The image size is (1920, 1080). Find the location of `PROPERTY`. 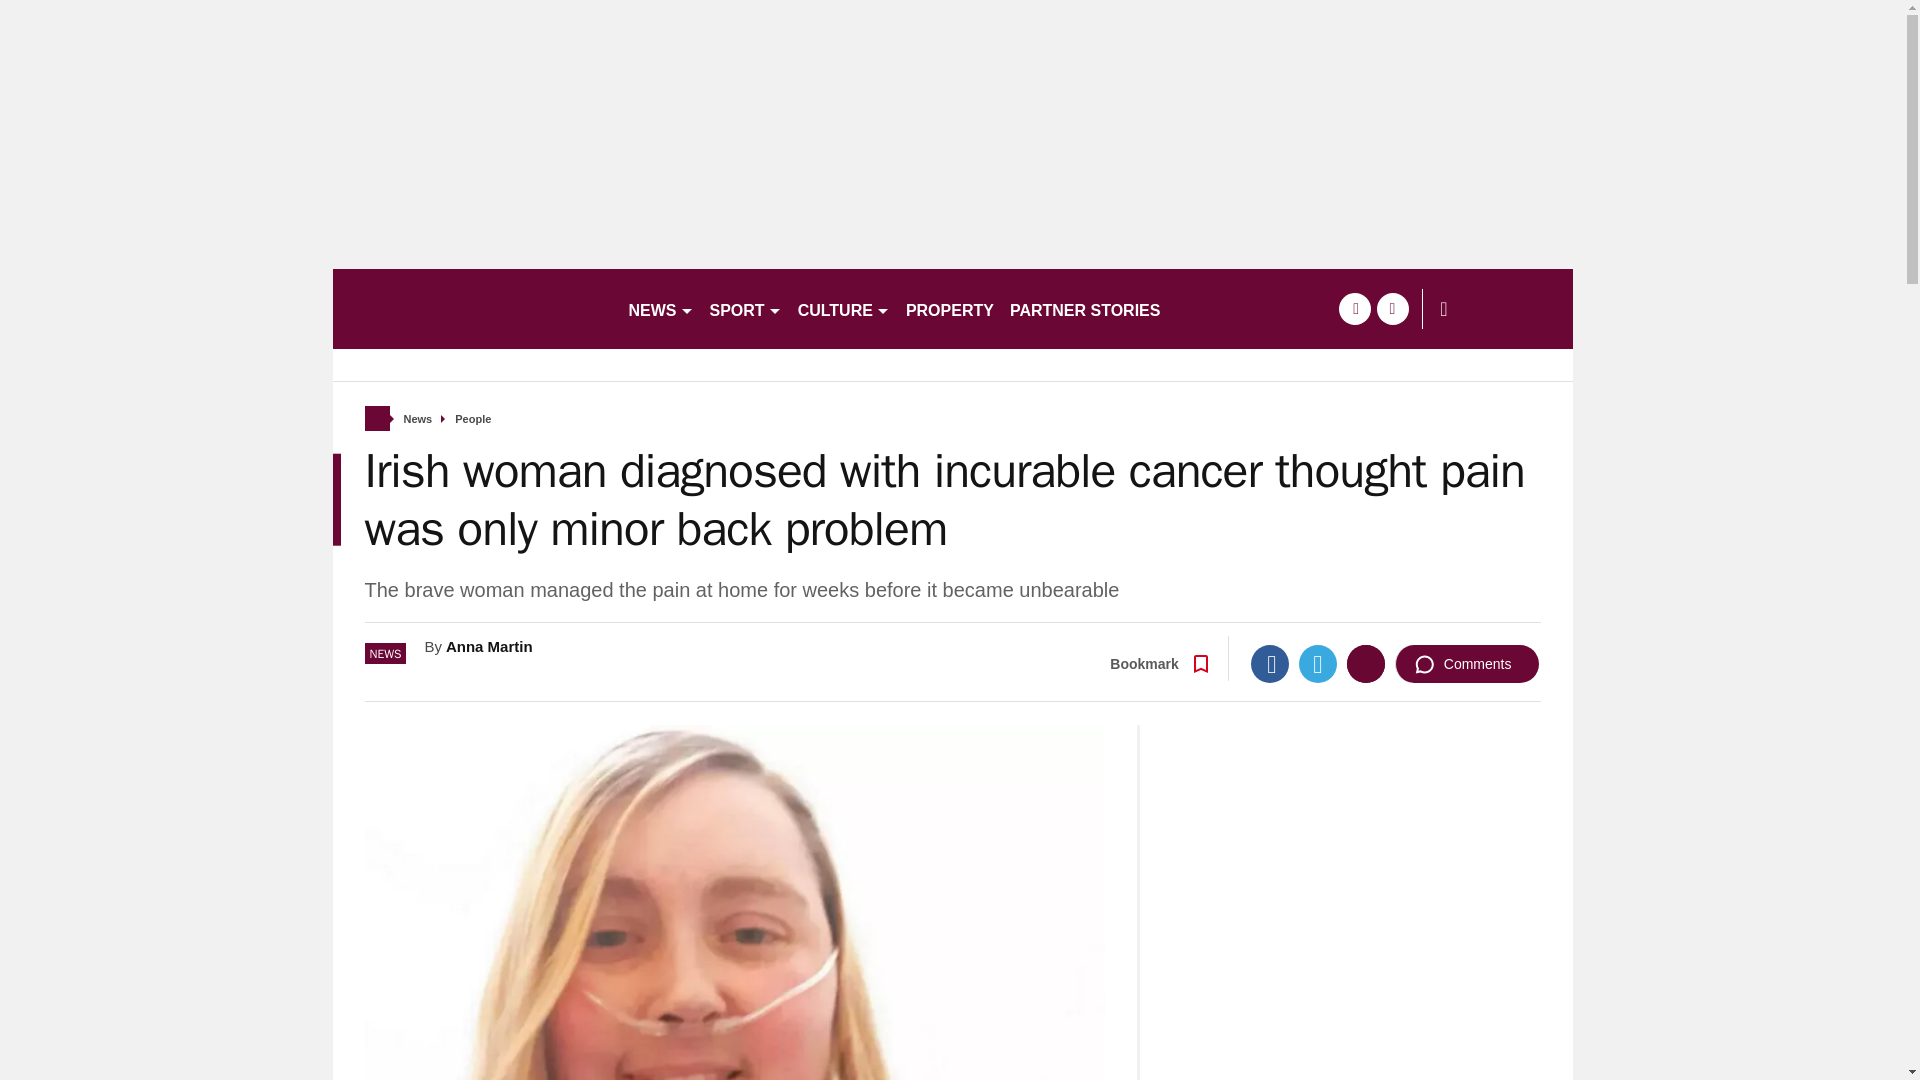

PROPERTY is located at coordinates (950, 308).